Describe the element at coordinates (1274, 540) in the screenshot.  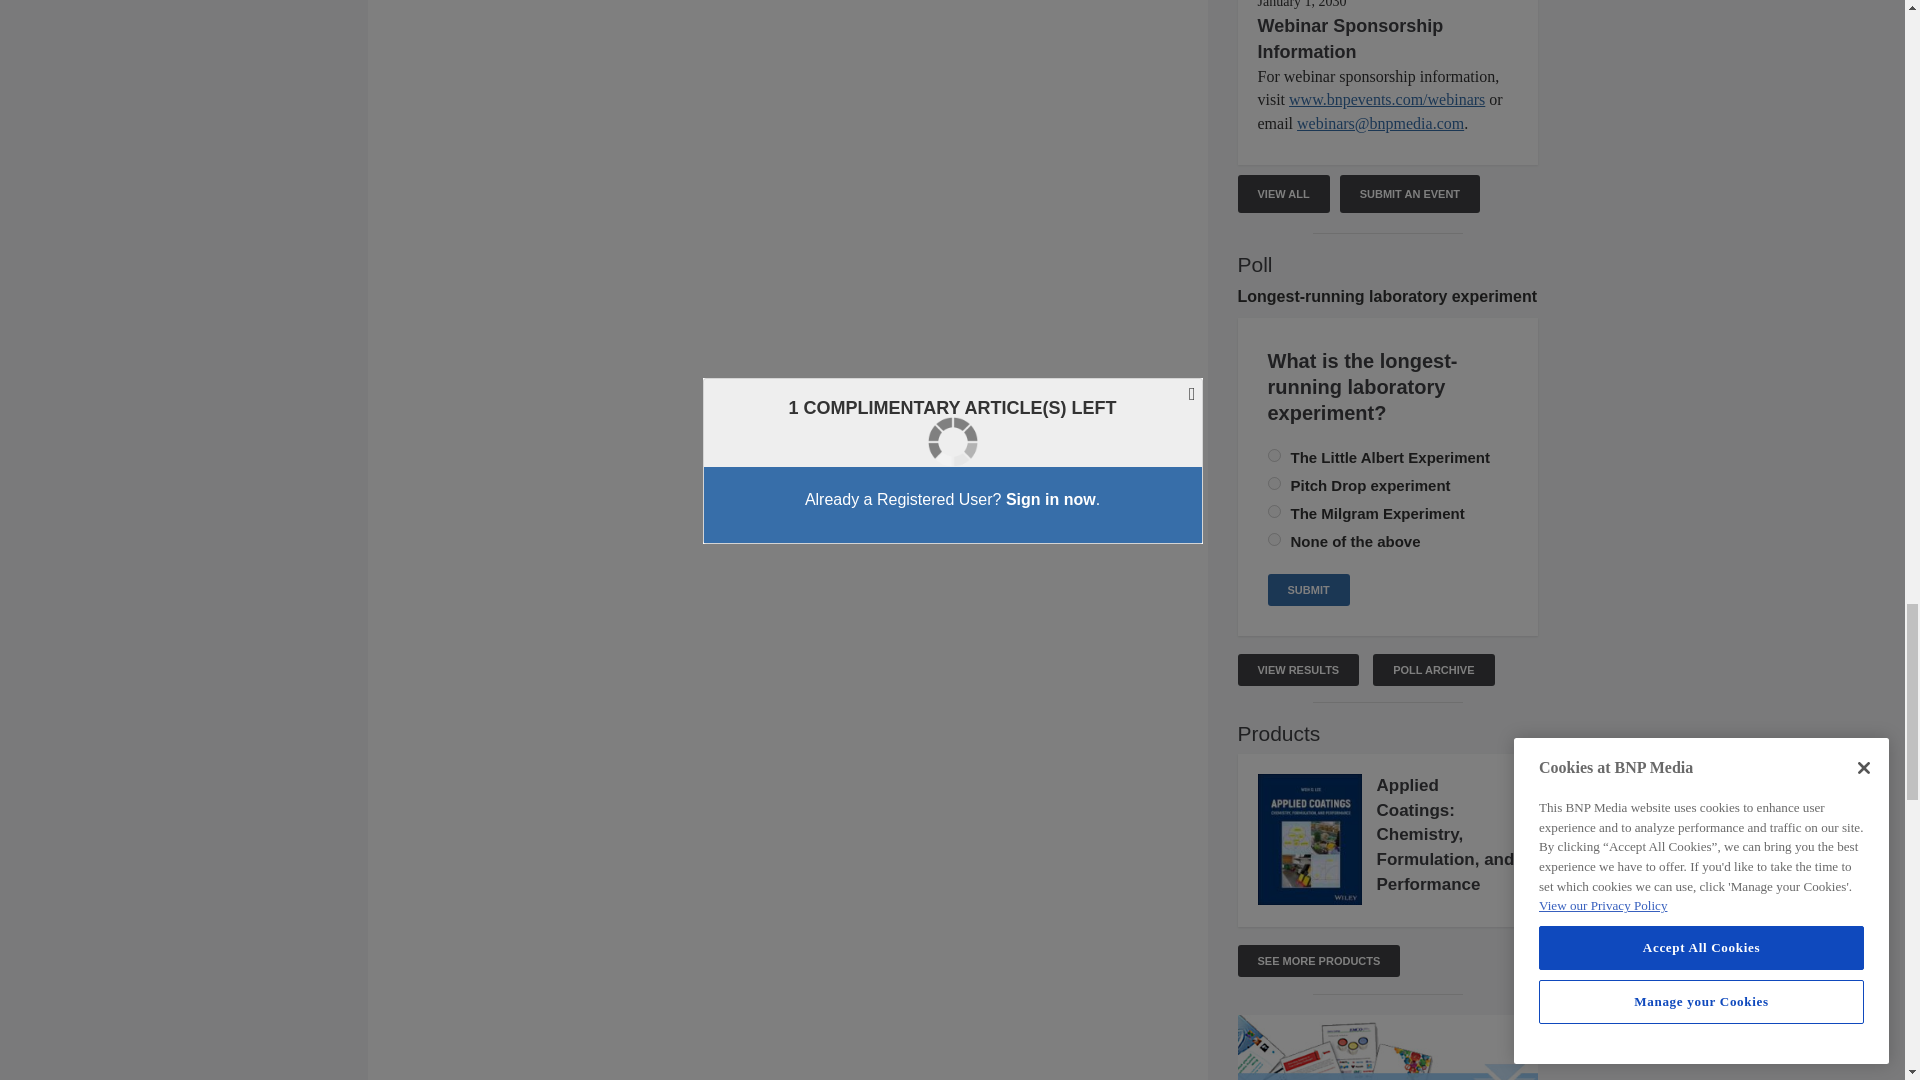
I see `231` at that location.